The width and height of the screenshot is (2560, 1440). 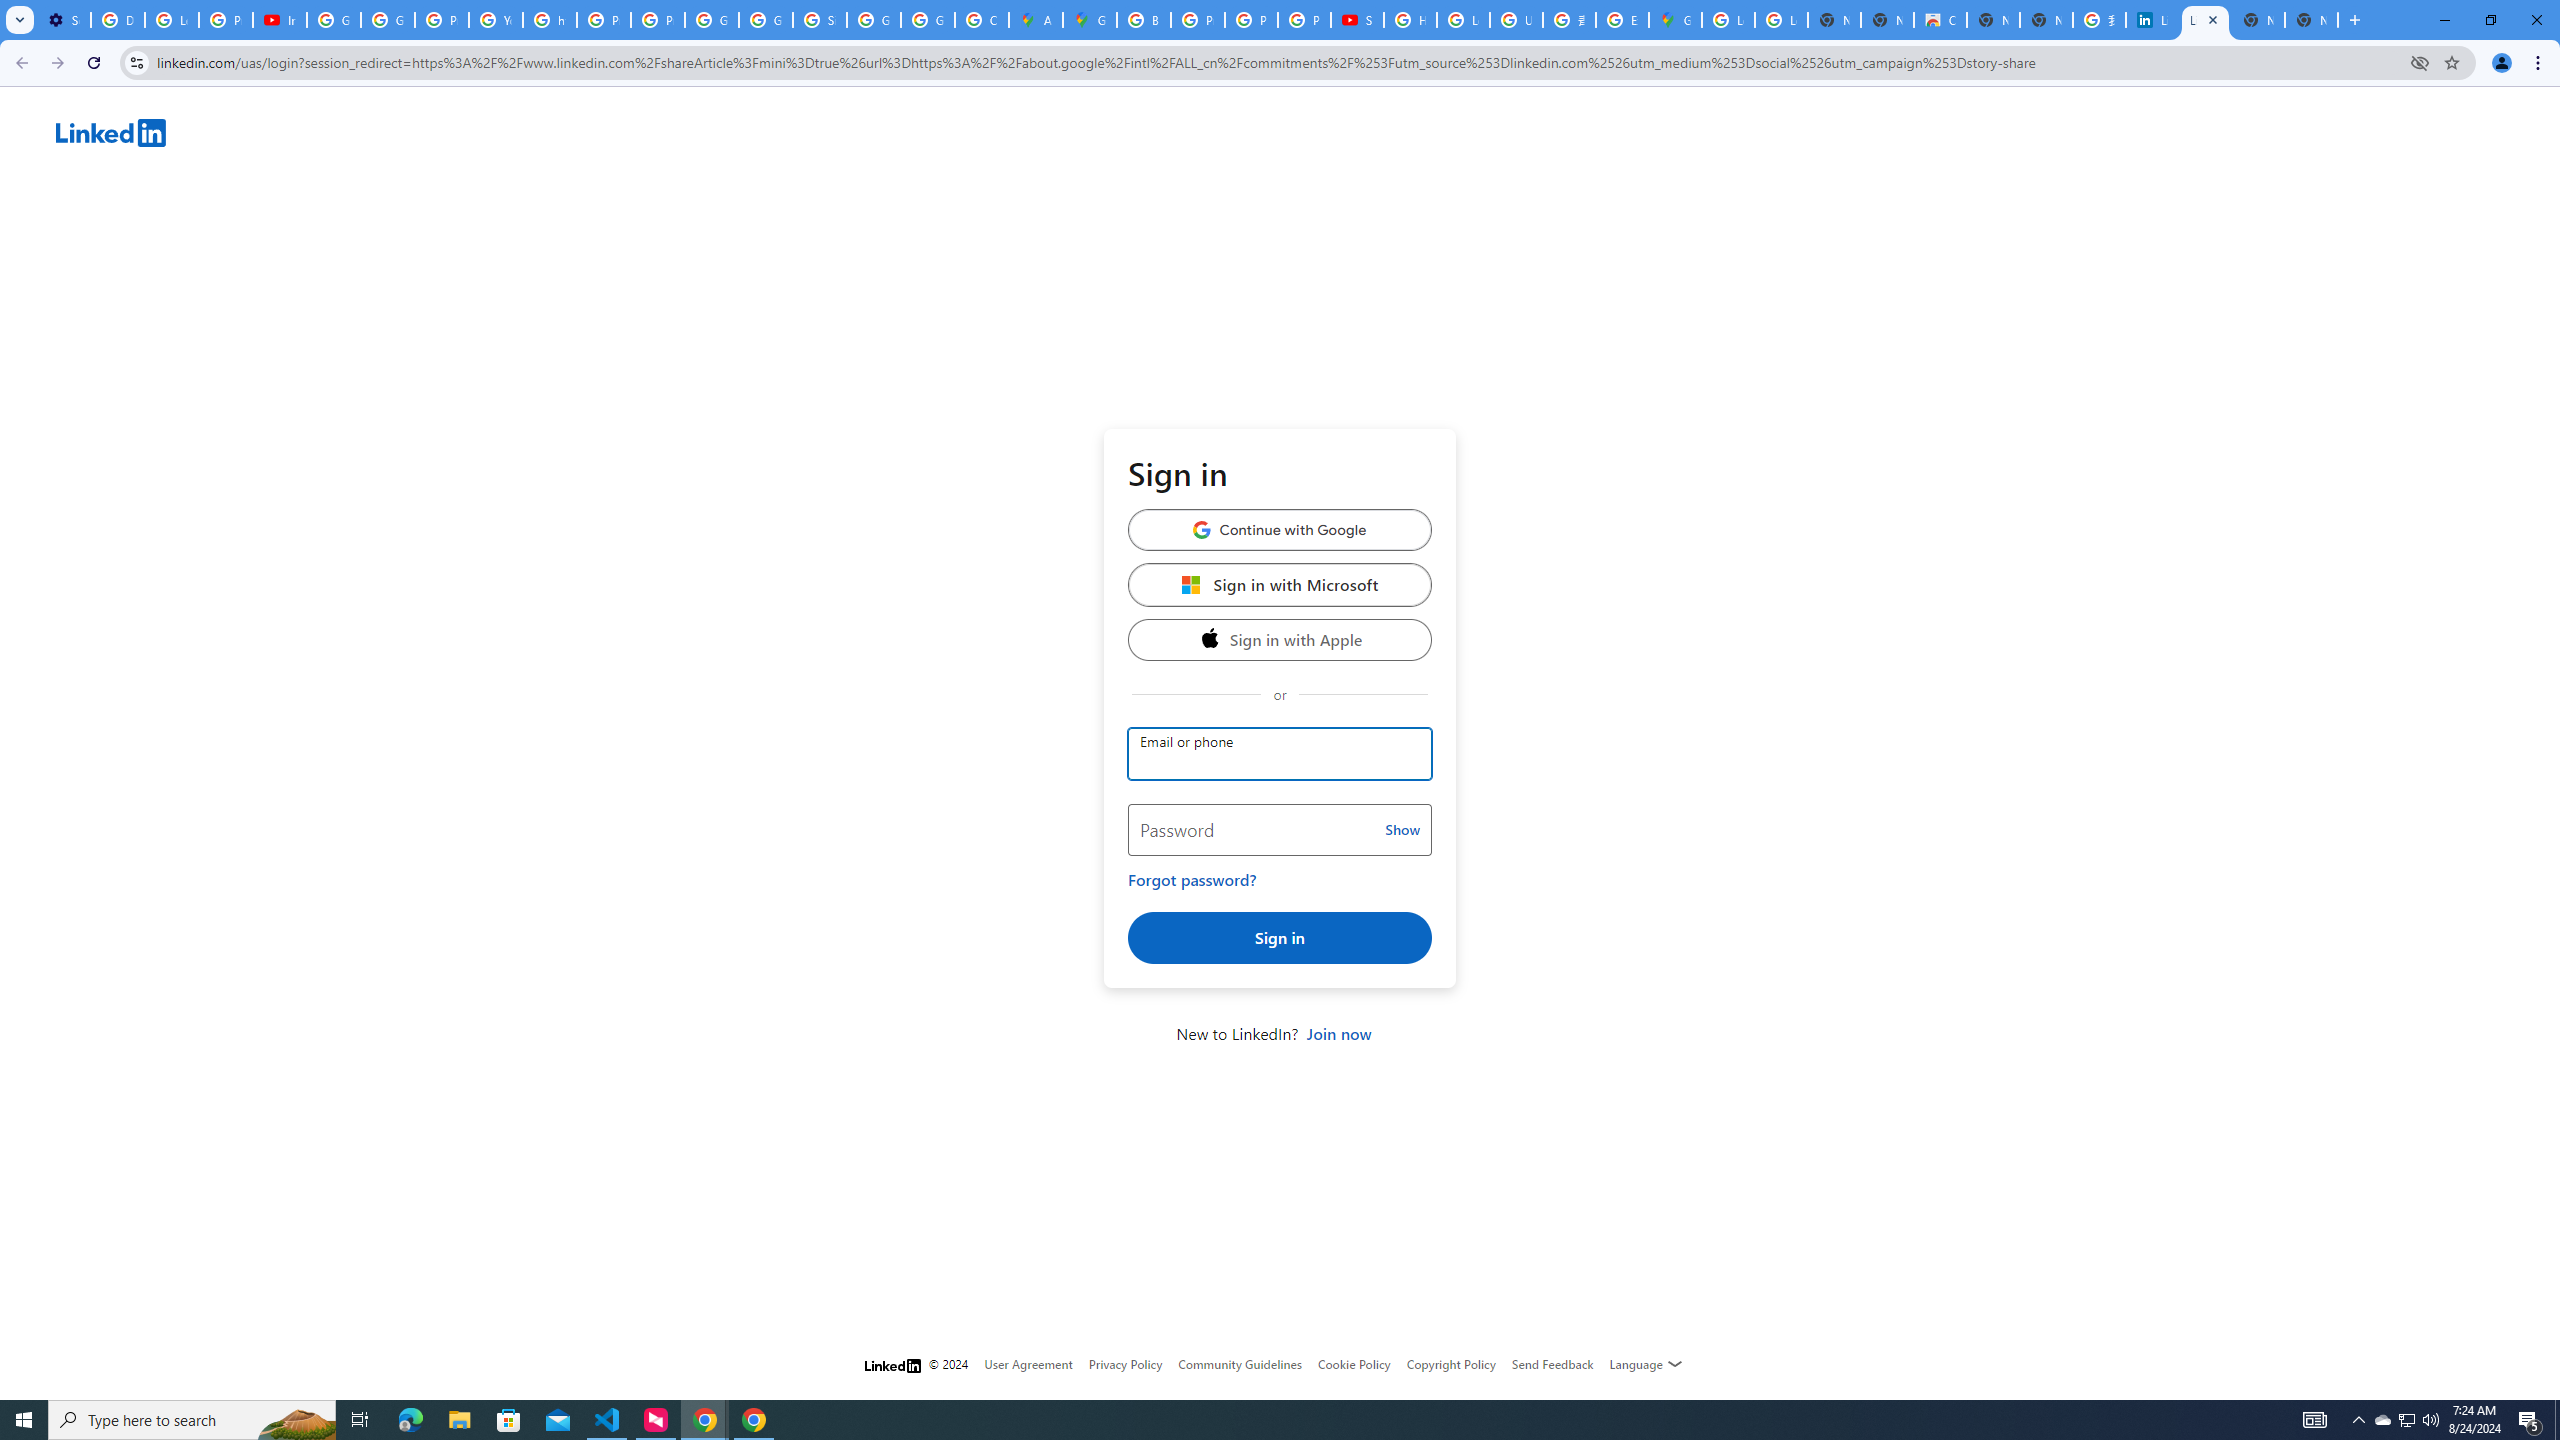 I want to click on Join now, so click(x=1338, y=1034).